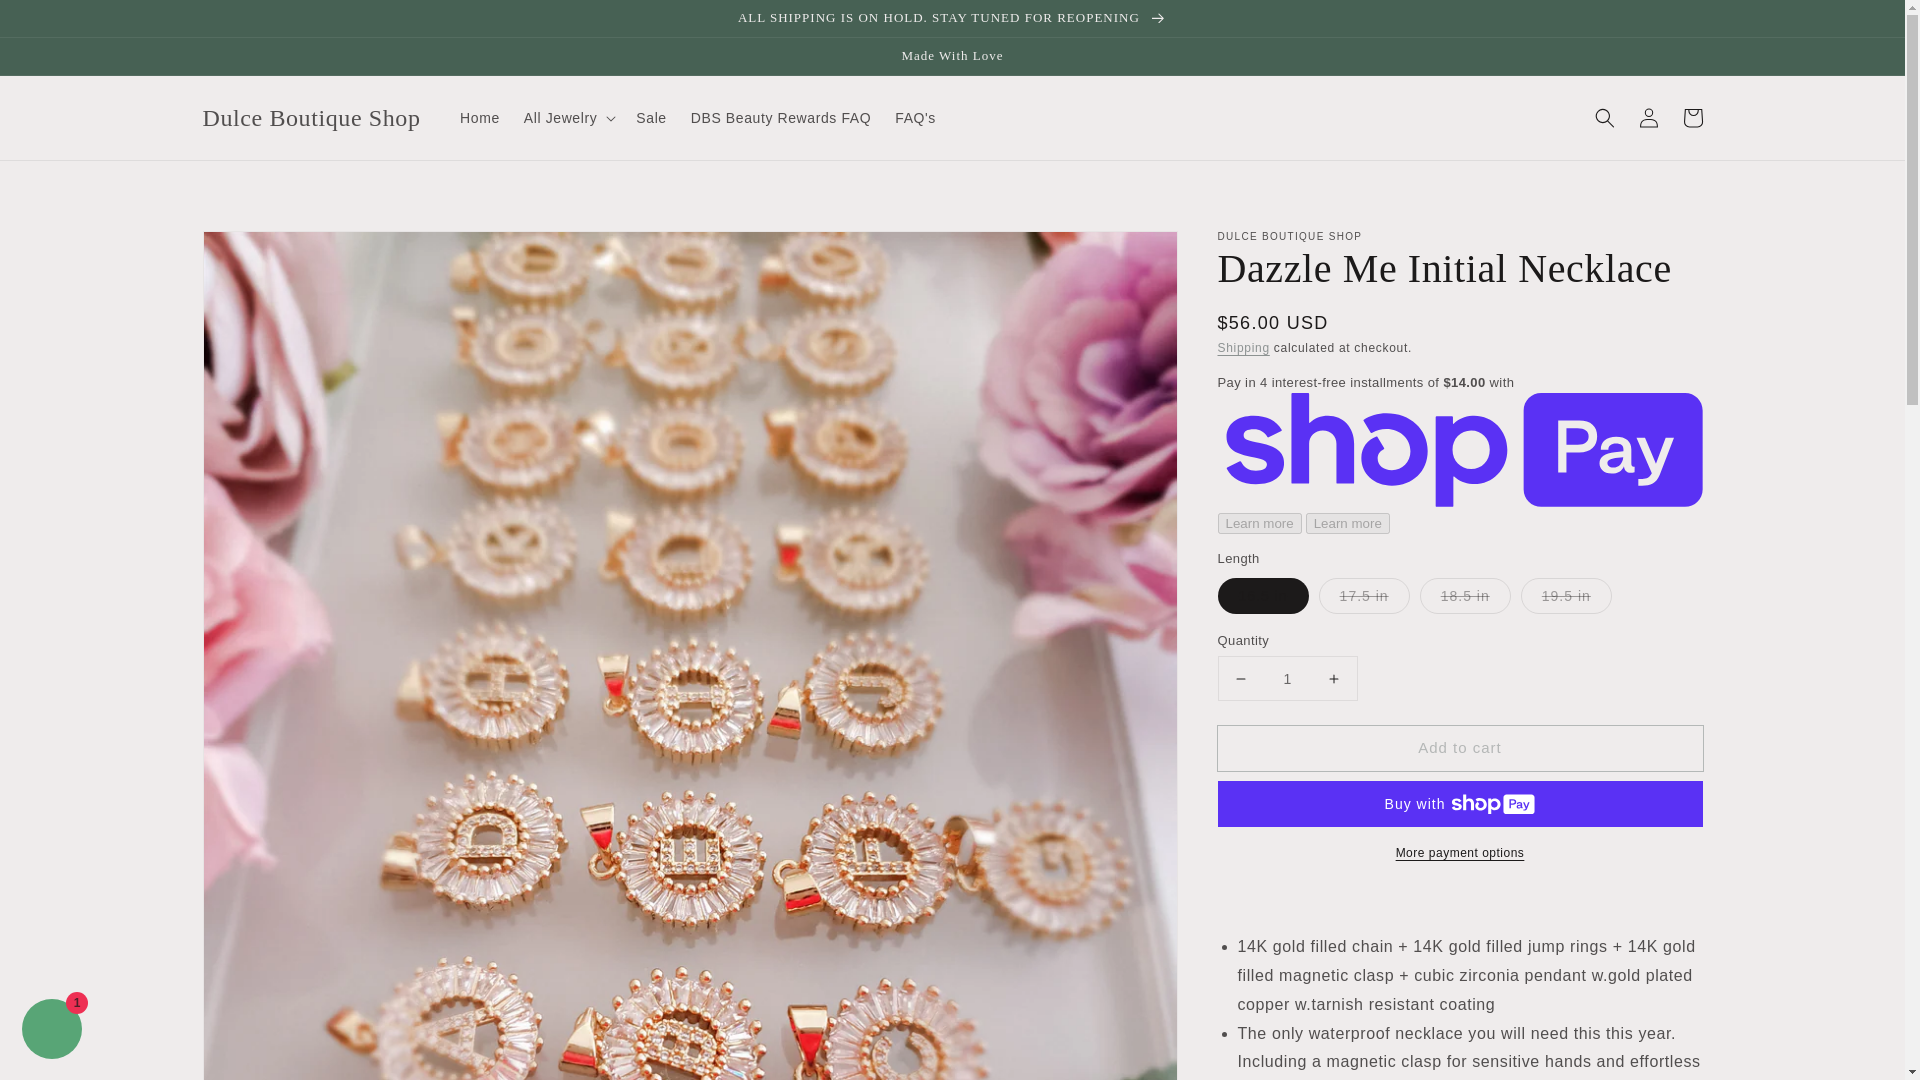 The height and width of the screenshot is (1080, 1920). What do you see at coordinates (312, 118) in the screenshot?
I see `Dulce Boutique Shop` at bounding box center [312, 118].